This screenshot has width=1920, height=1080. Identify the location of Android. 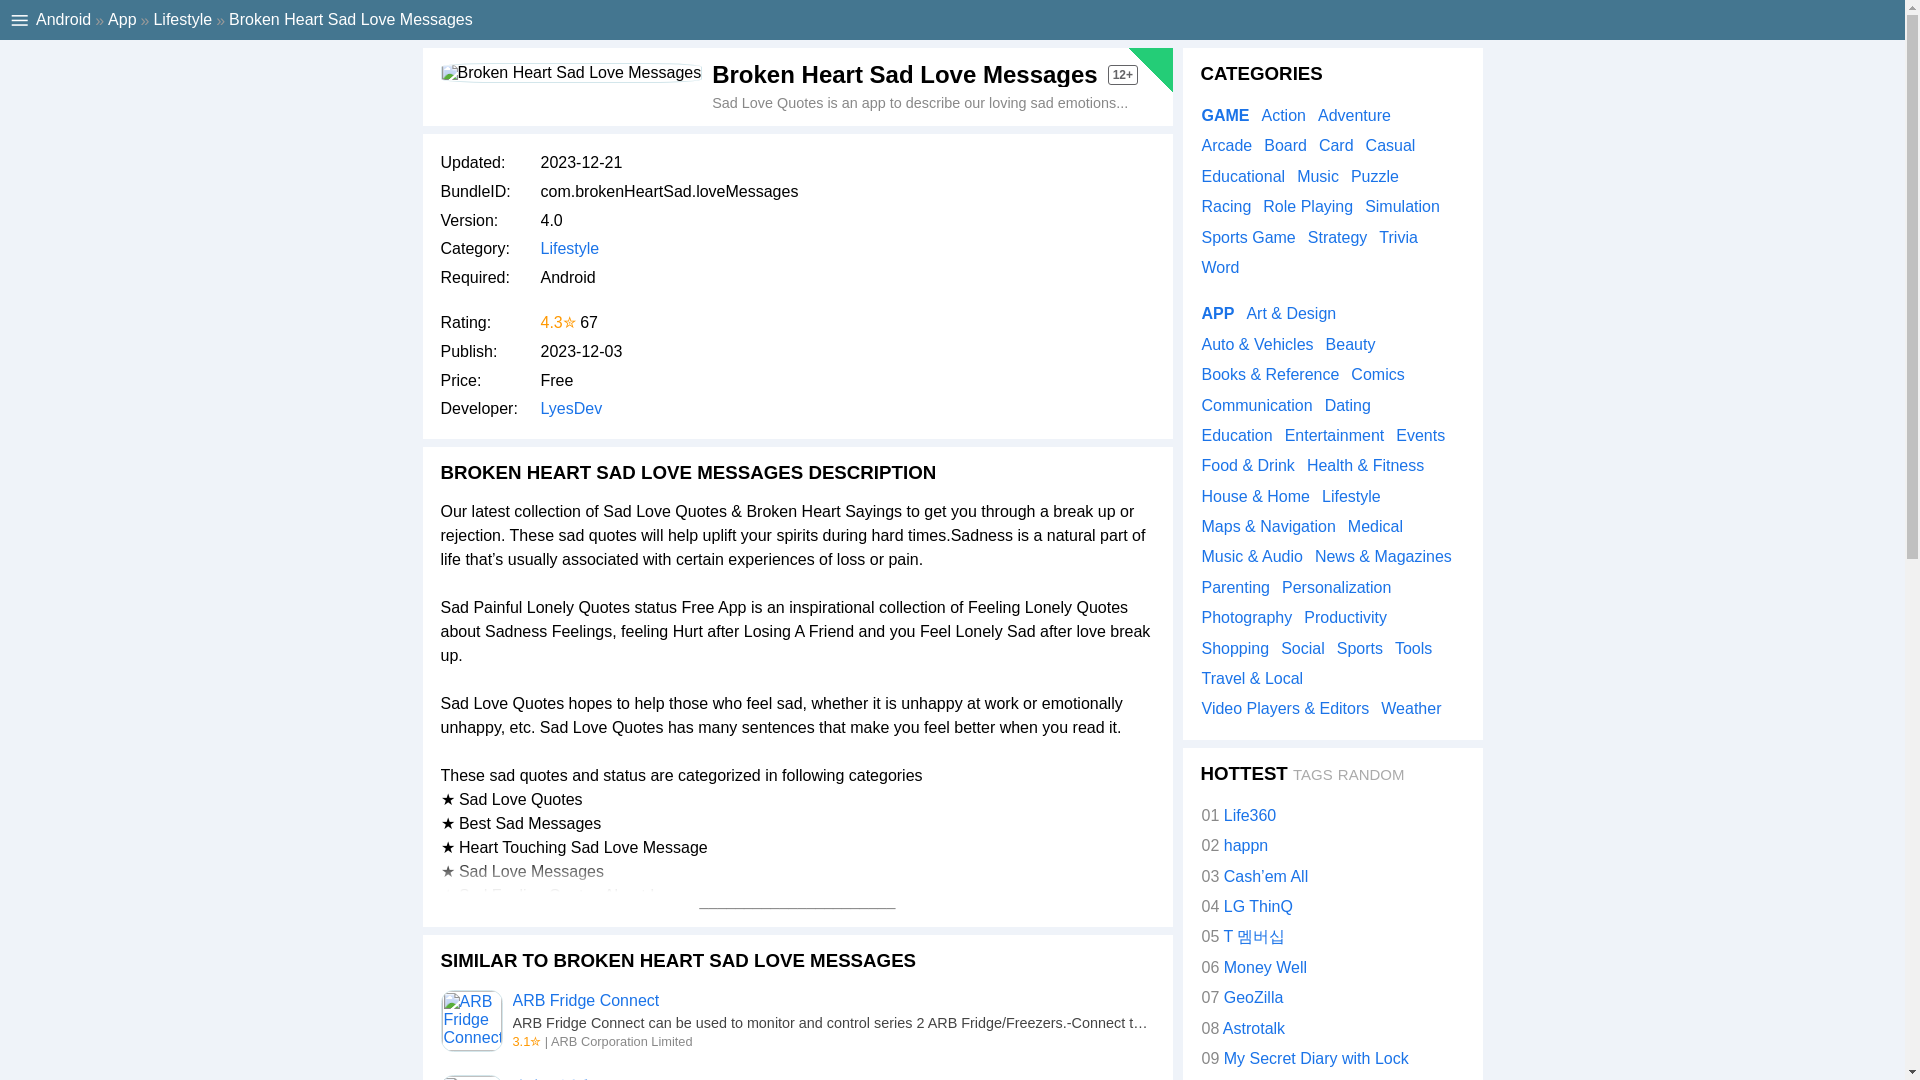
(63, 19).